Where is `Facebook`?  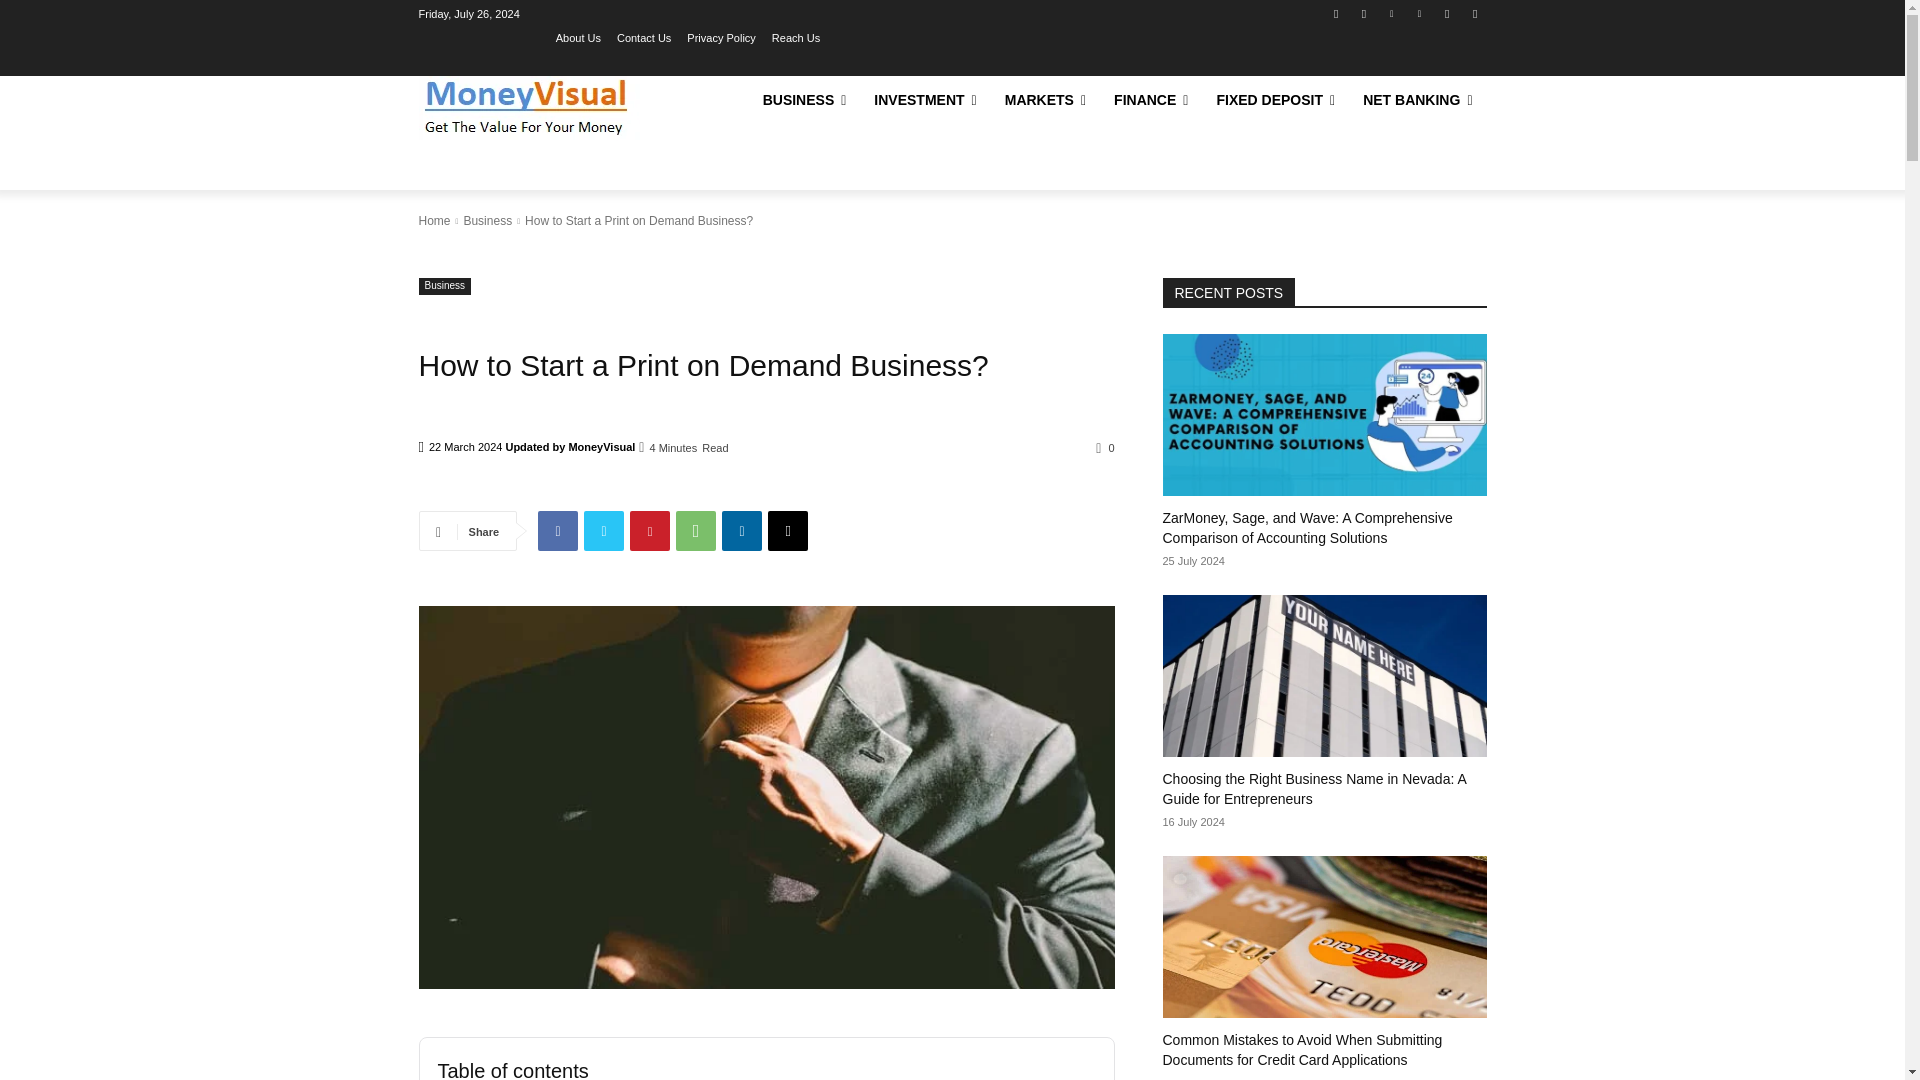 Facebook is located at coordinates (1336, 13).